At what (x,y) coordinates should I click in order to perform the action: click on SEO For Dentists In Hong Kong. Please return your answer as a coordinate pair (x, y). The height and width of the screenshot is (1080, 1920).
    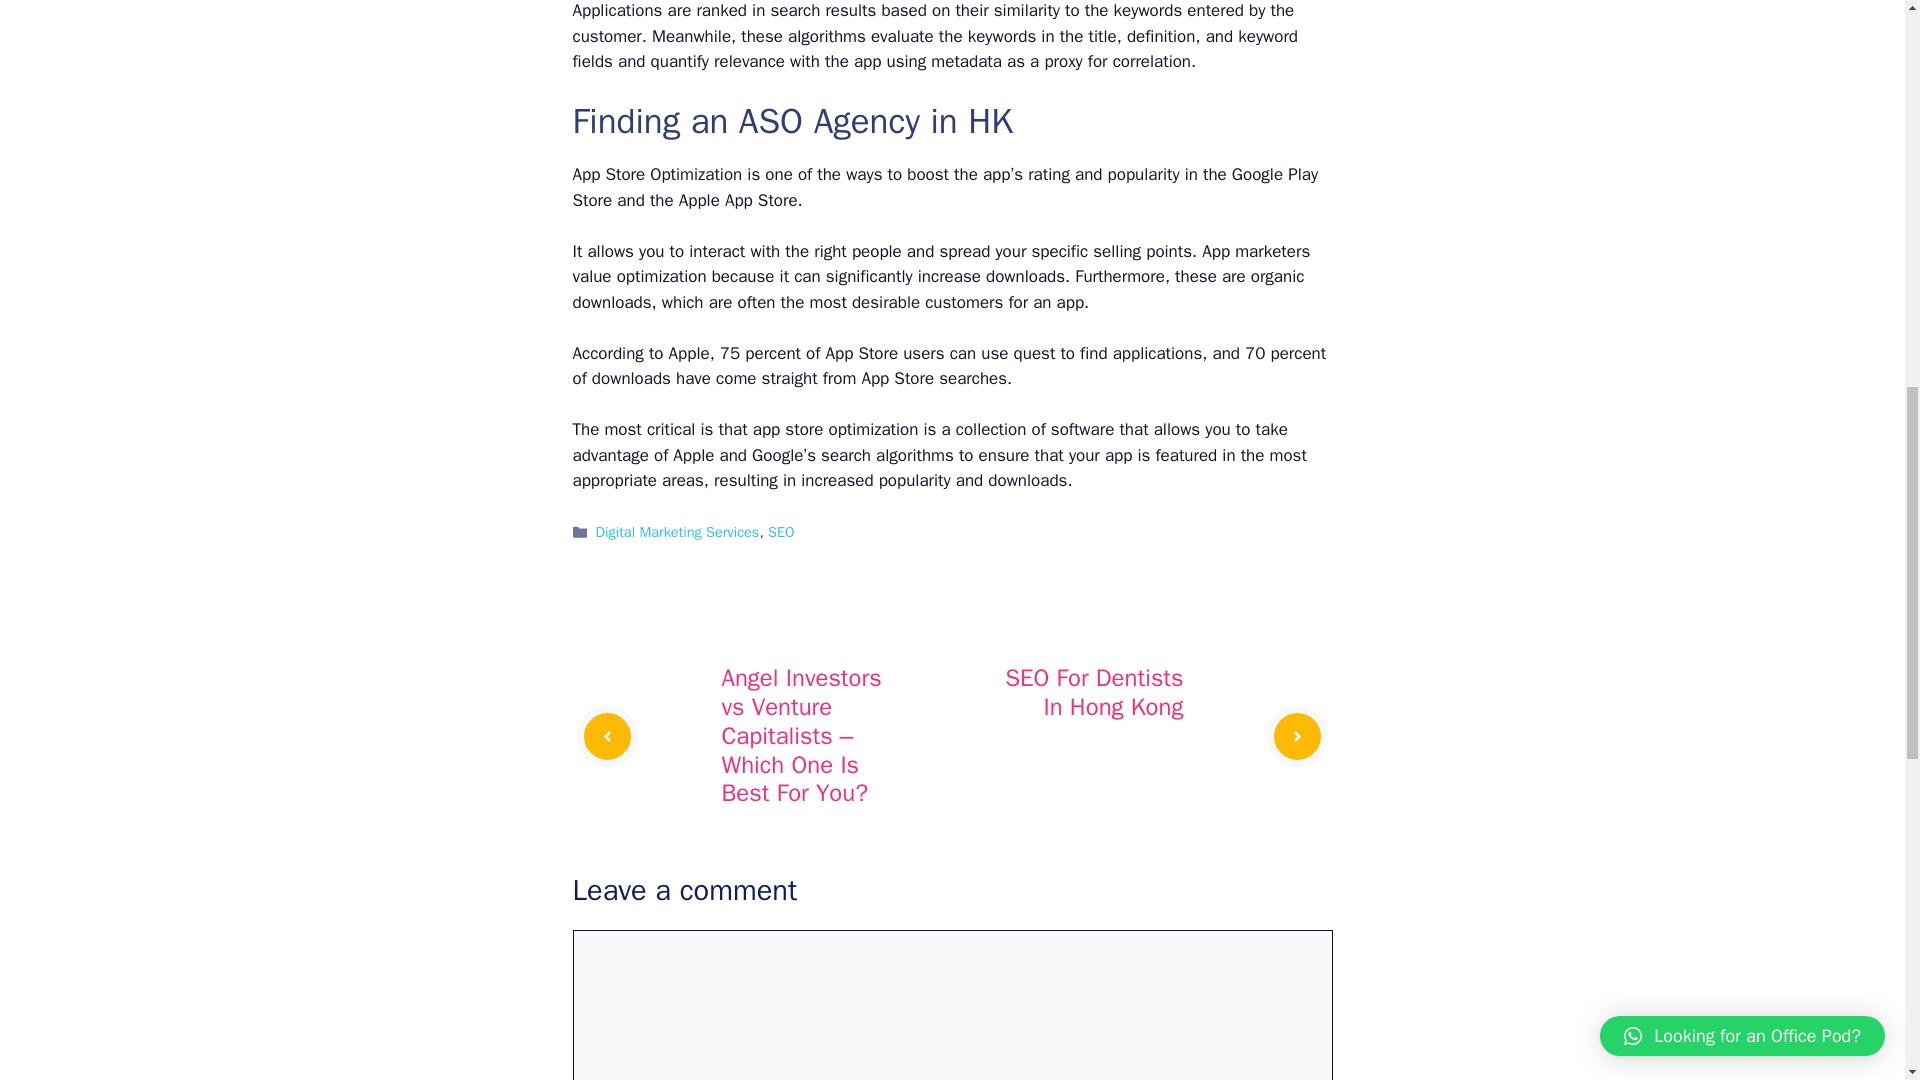
    Looking at the image, I should click on (1093, 692).